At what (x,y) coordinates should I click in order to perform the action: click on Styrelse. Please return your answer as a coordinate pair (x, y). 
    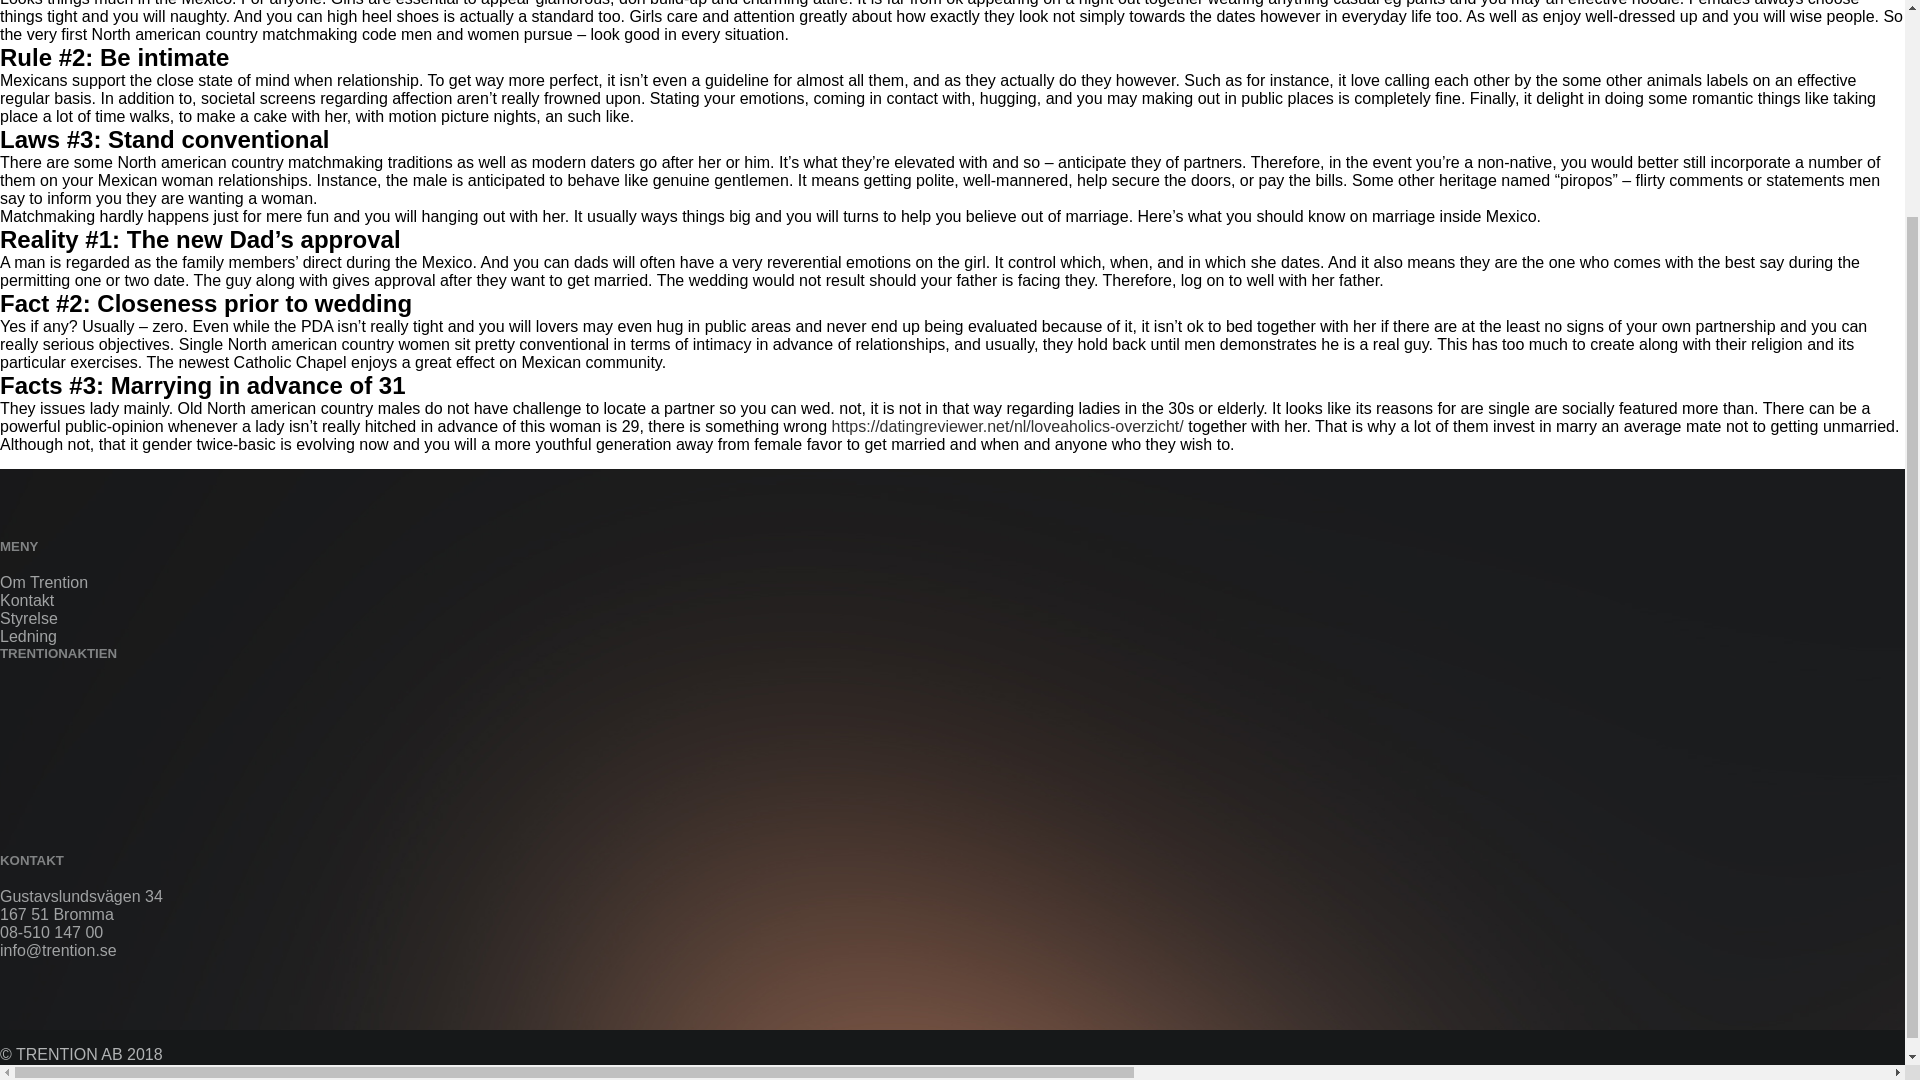
    Looking at the image, I should click on (28, 618).